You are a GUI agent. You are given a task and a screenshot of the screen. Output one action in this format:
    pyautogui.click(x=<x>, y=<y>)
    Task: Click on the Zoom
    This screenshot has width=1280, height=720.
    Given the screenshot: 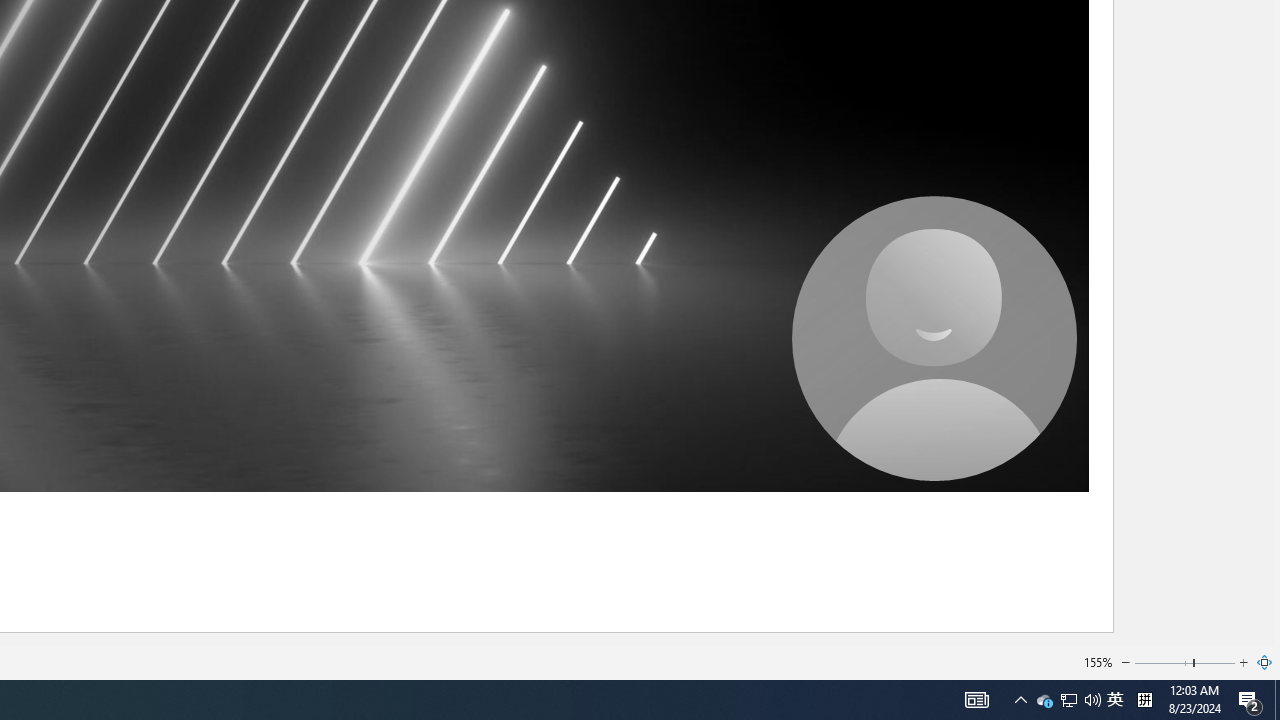 What is the action you would take?
    pyautogui.click(x=1185, y=662)
    